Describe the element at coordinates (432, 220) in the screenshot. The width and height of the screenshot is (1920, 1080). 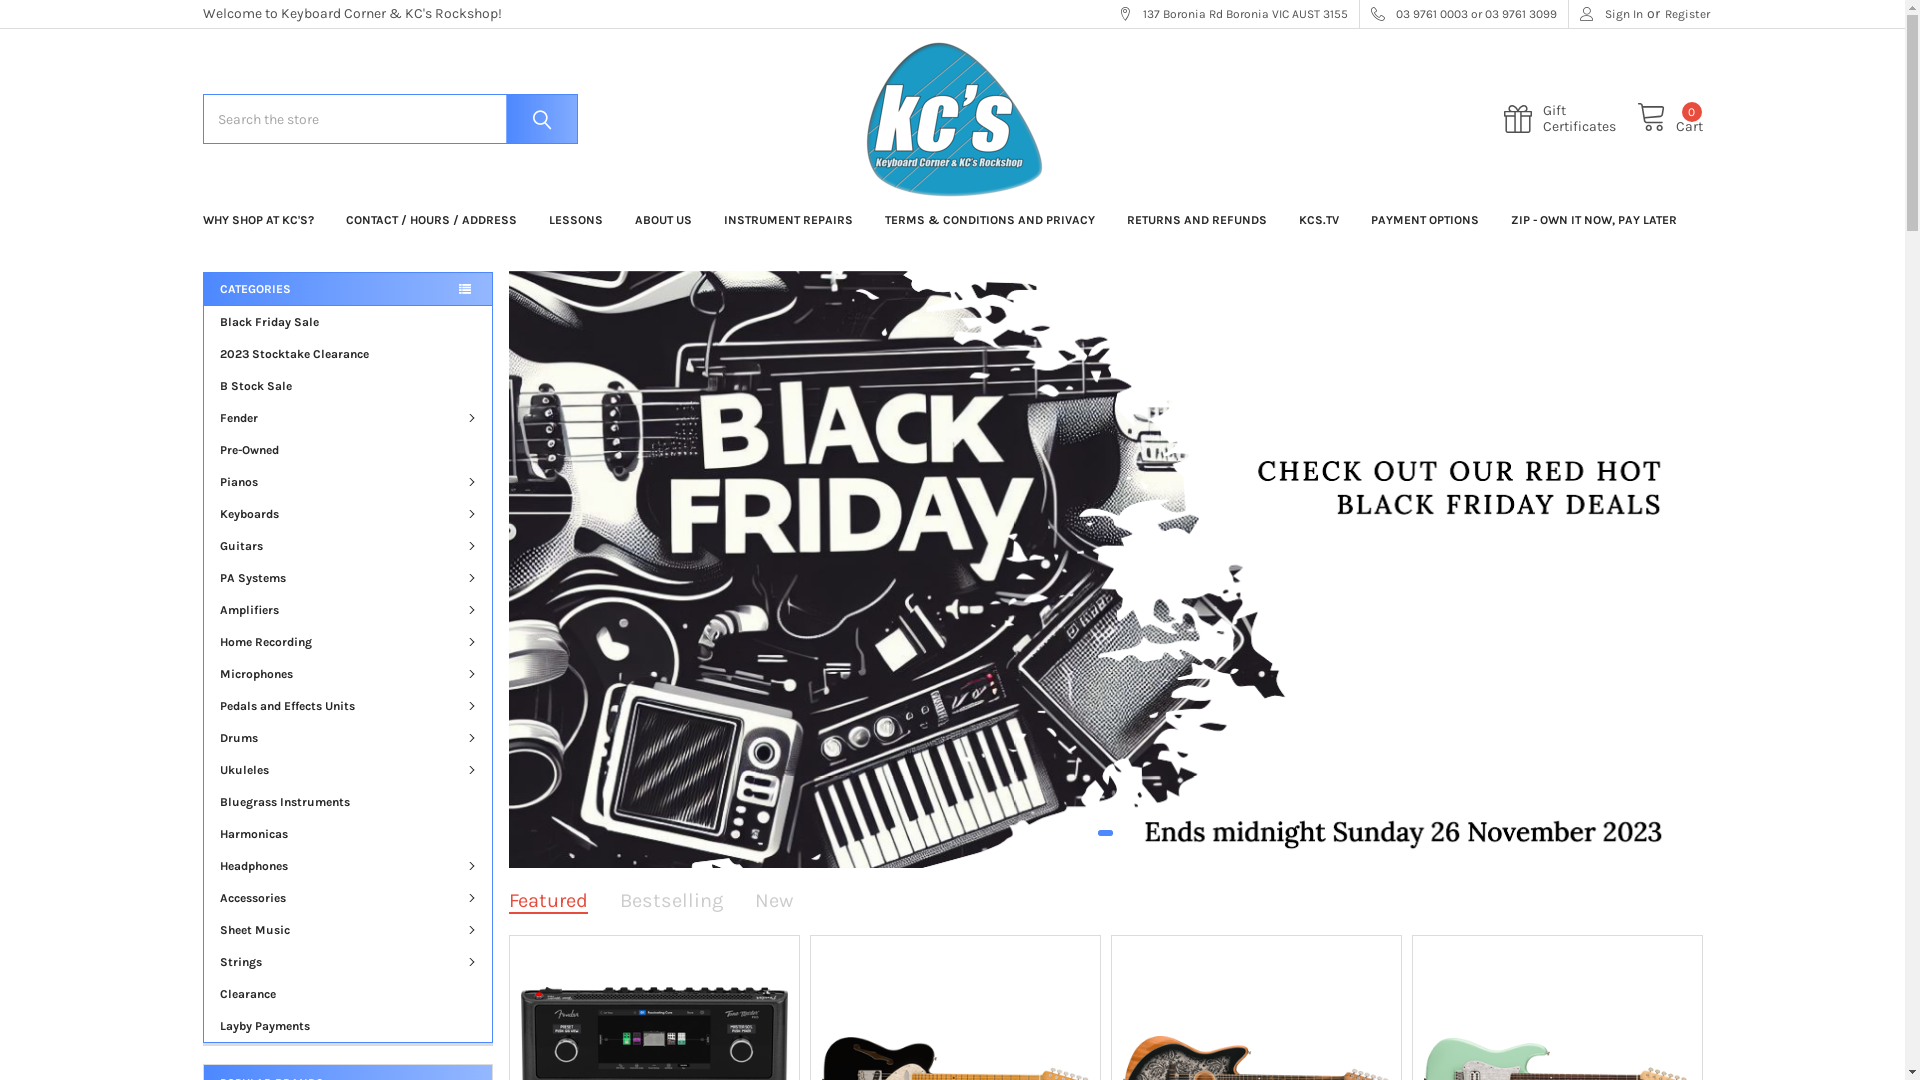
I see `CONTACT / HOURS / ADDRESS` at that location.